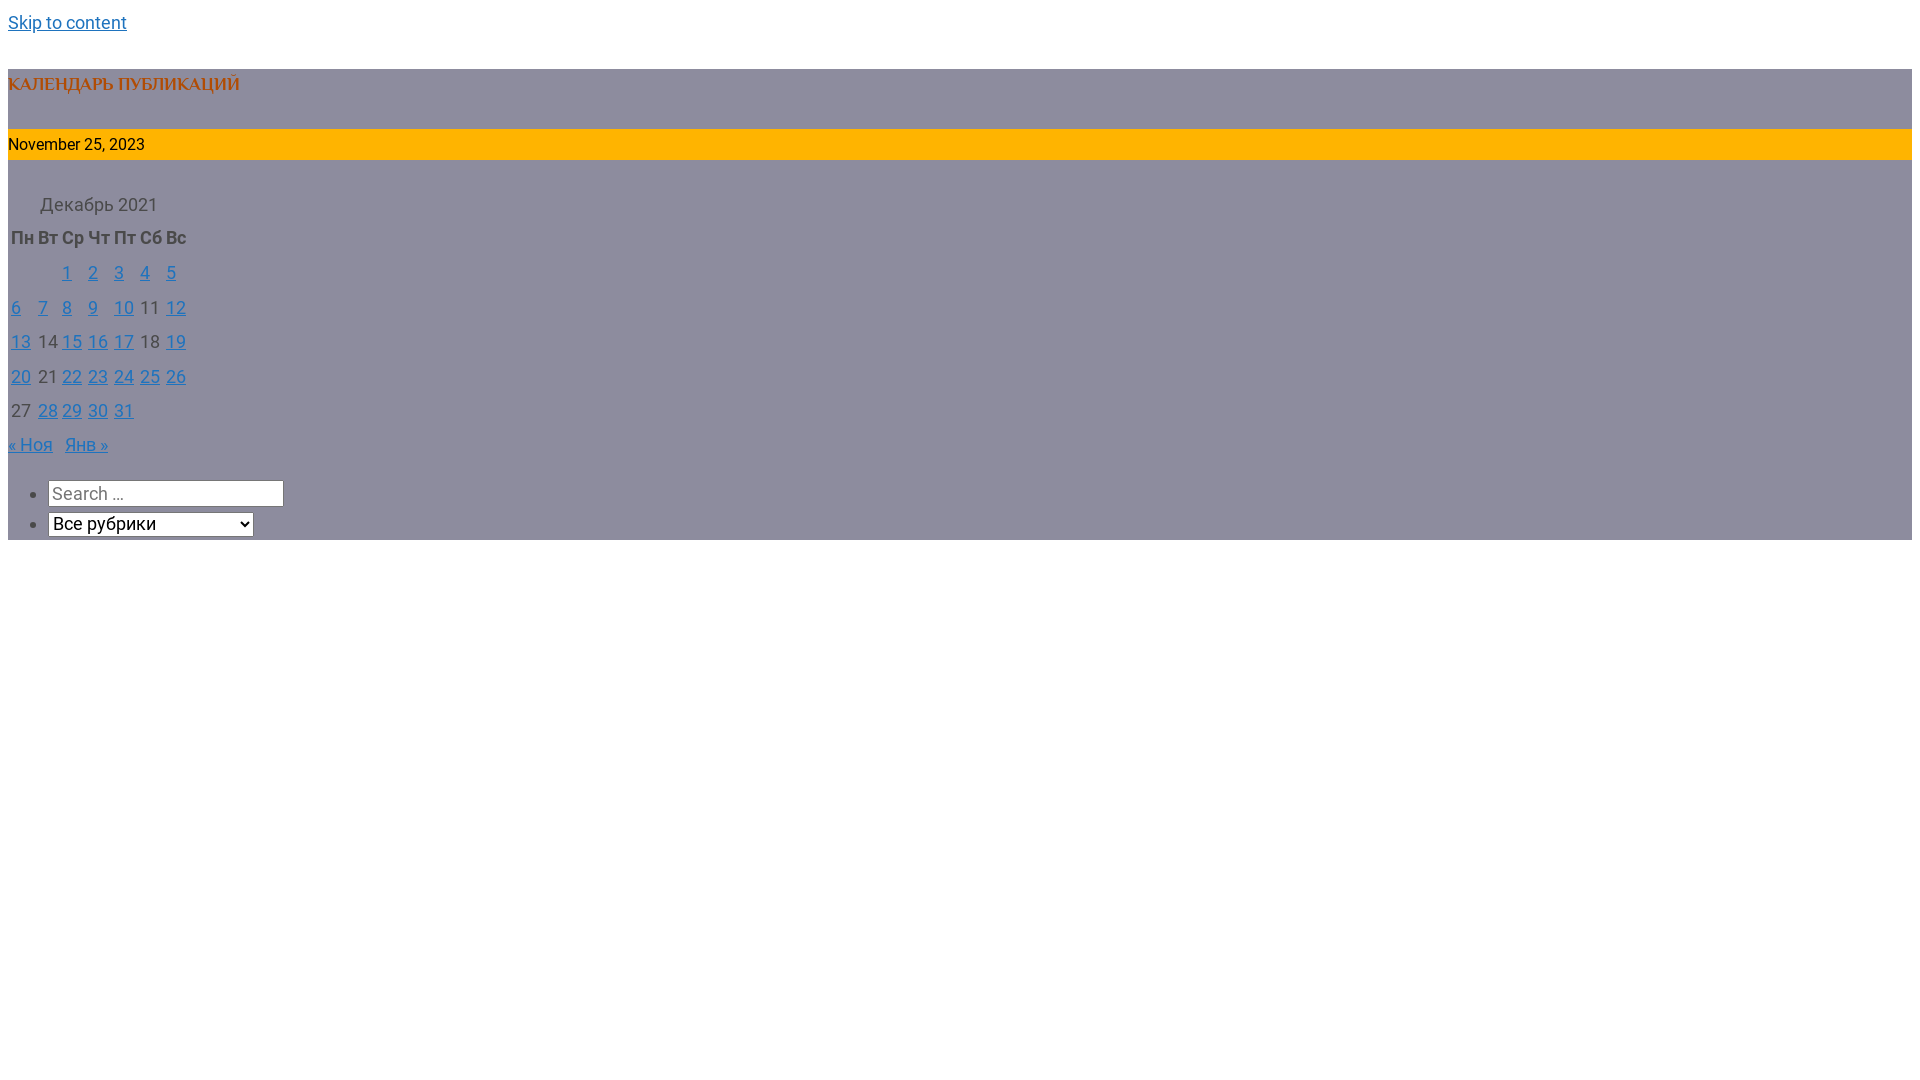 Image resolution: width=1920 pixels, height=1080 pixels. What do you see at coordinates (98, 342) in the screenshot?
I see `16` at bounding box center [98, 342].